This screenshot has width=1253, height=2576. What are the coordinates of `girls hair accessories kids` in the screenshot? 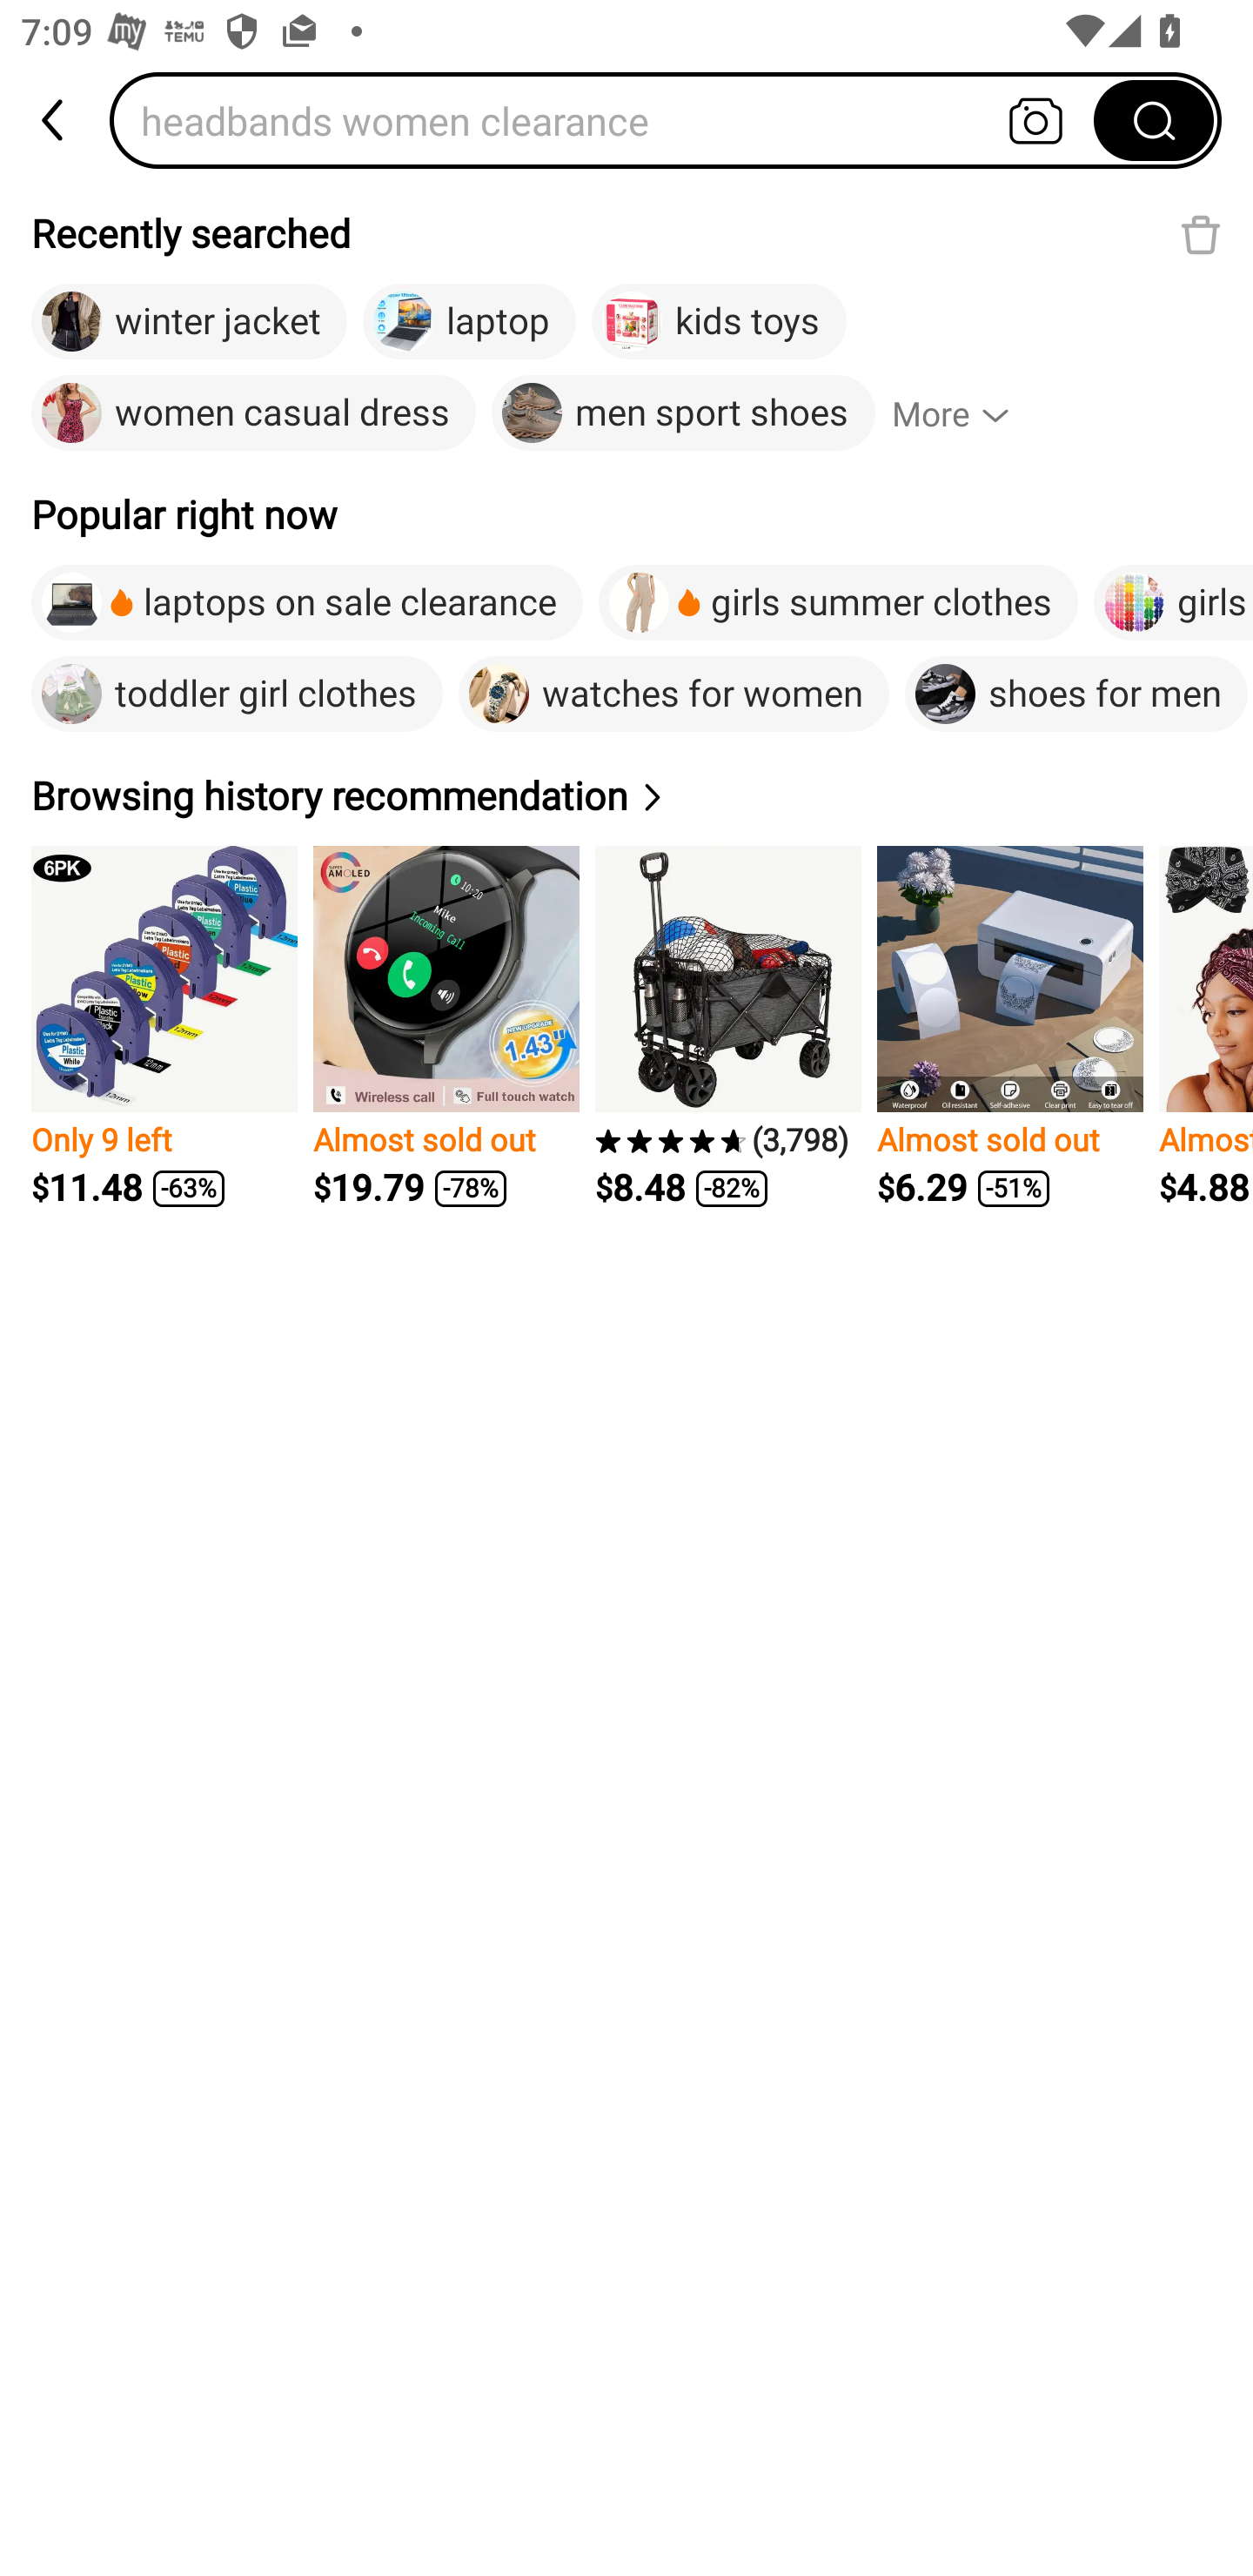 It's located at (1173, 602).